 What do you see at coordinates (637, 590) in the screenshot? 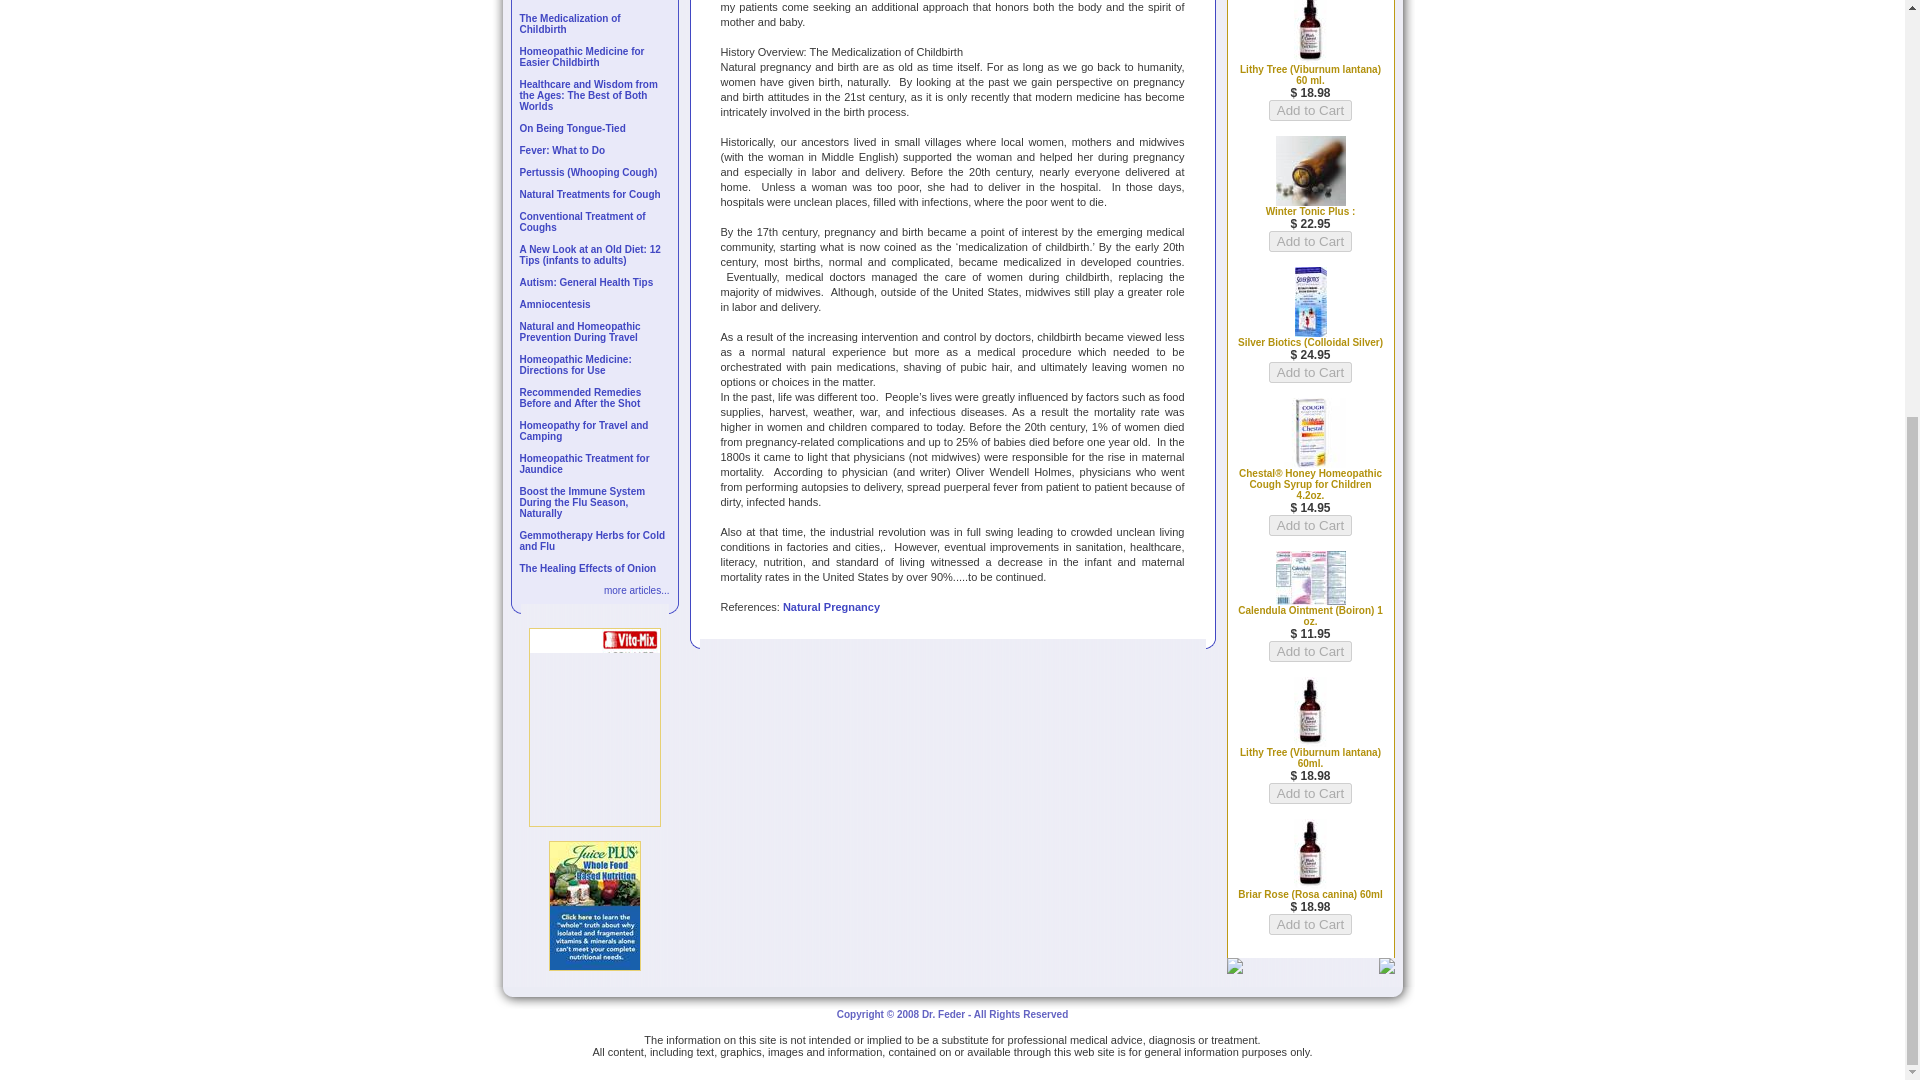
I see `more articles...` at bounding box center [637, 590].